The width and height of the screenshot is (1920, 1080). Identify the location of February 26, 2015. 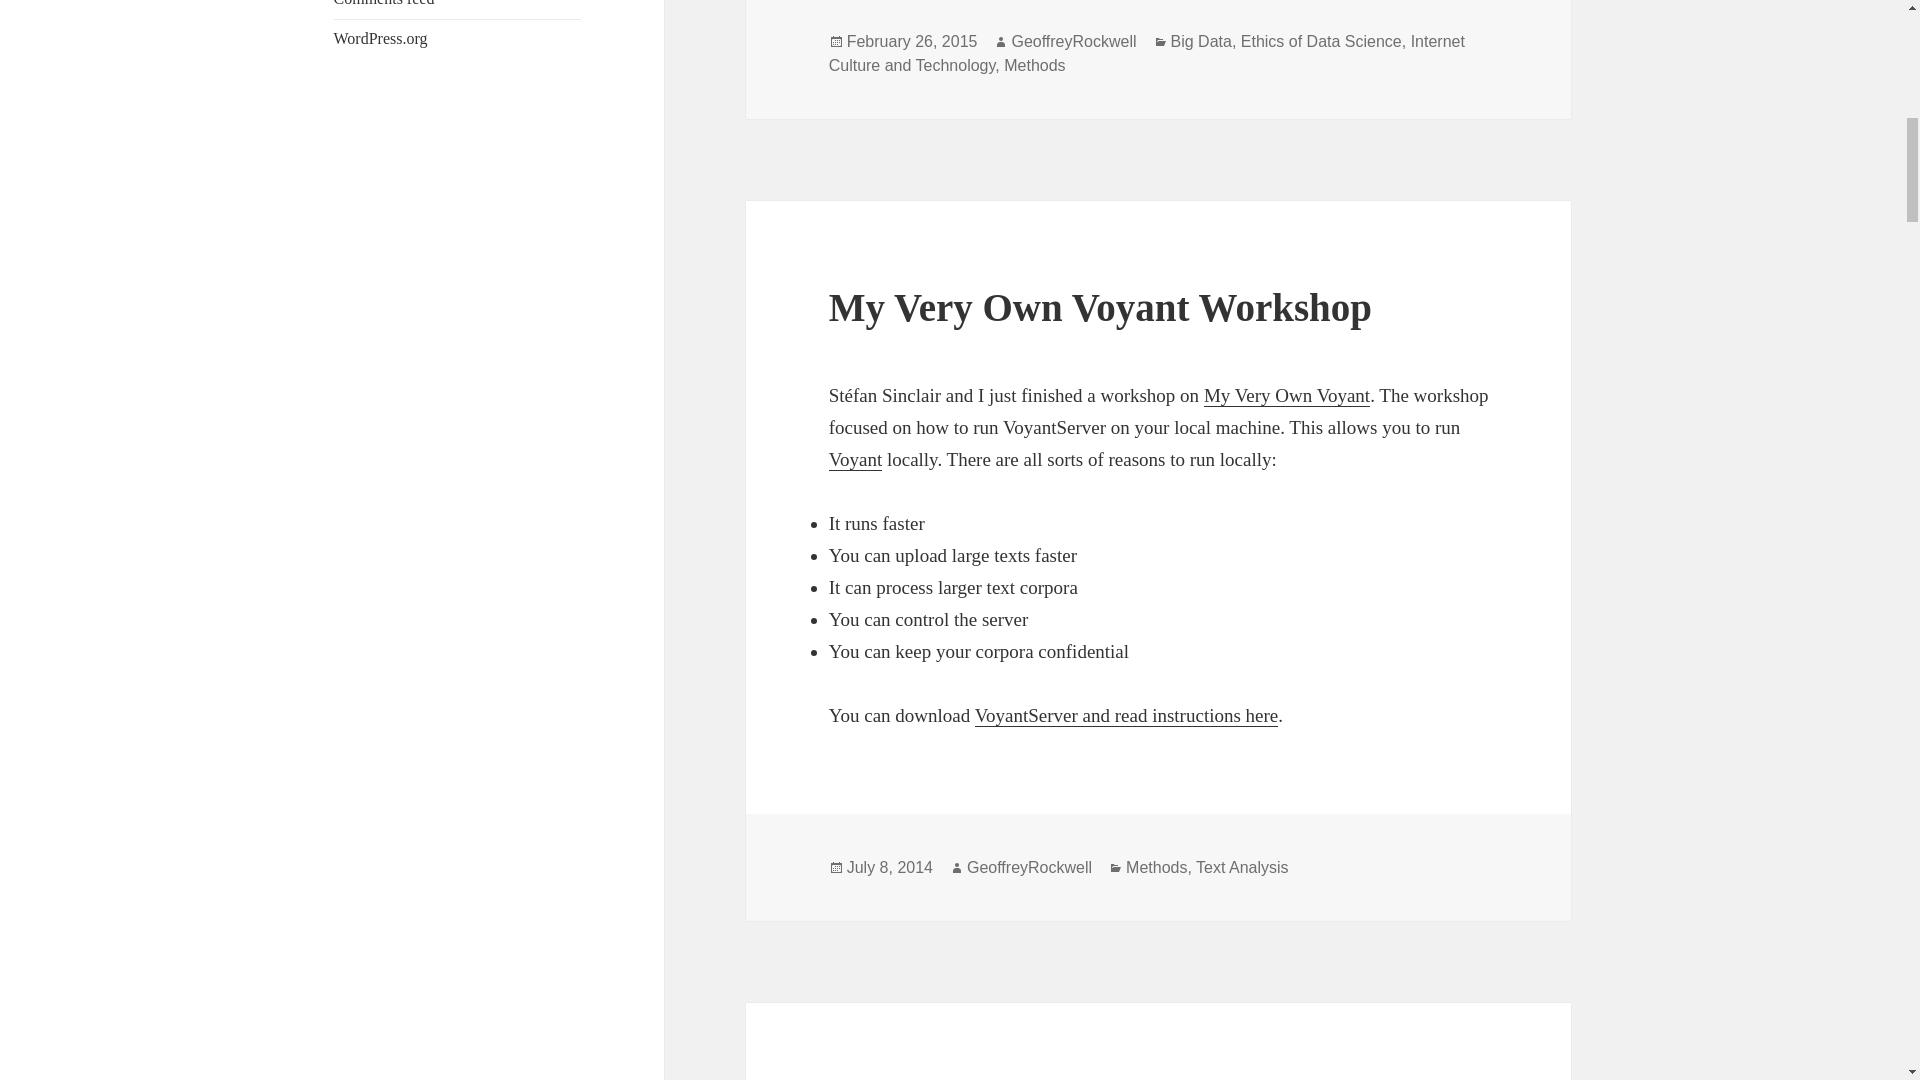
(912, 42).